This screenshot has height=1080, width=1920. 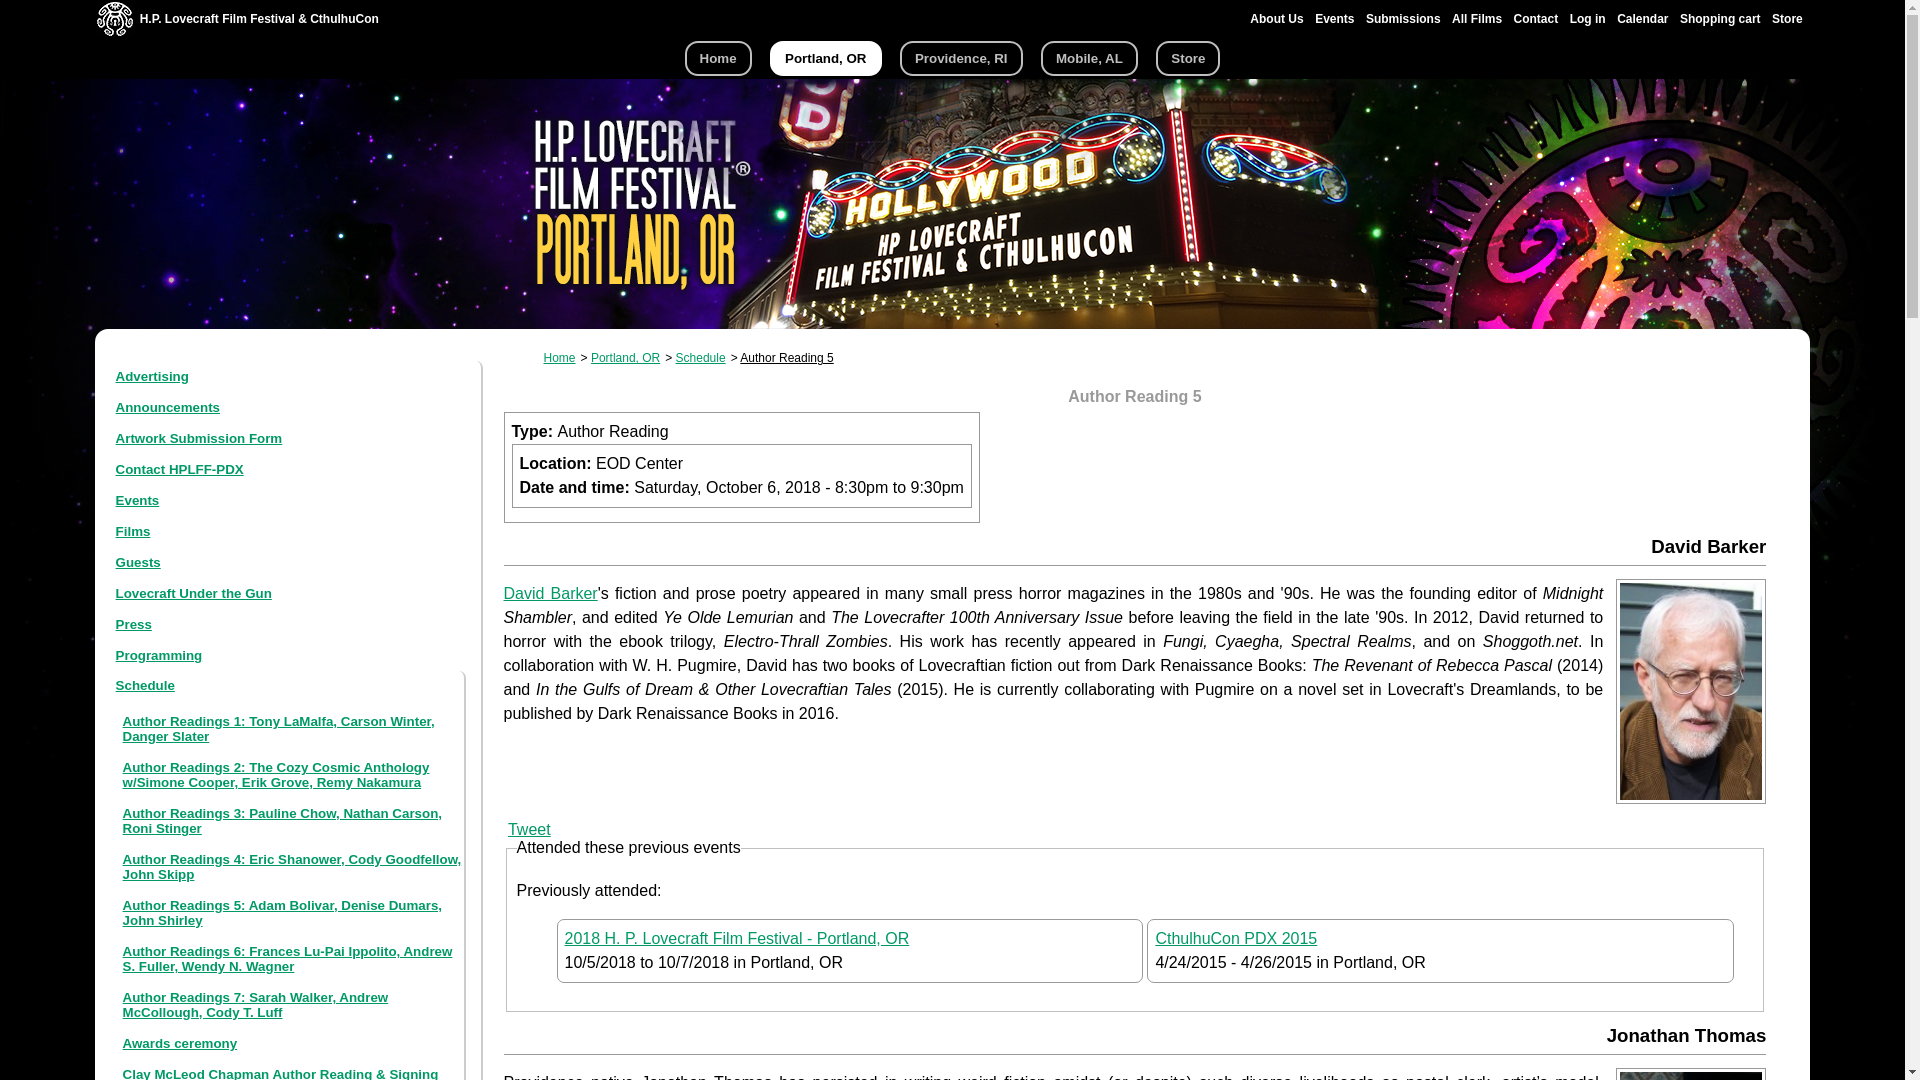 I want to click on Contact, so click(x=1536, y=18).